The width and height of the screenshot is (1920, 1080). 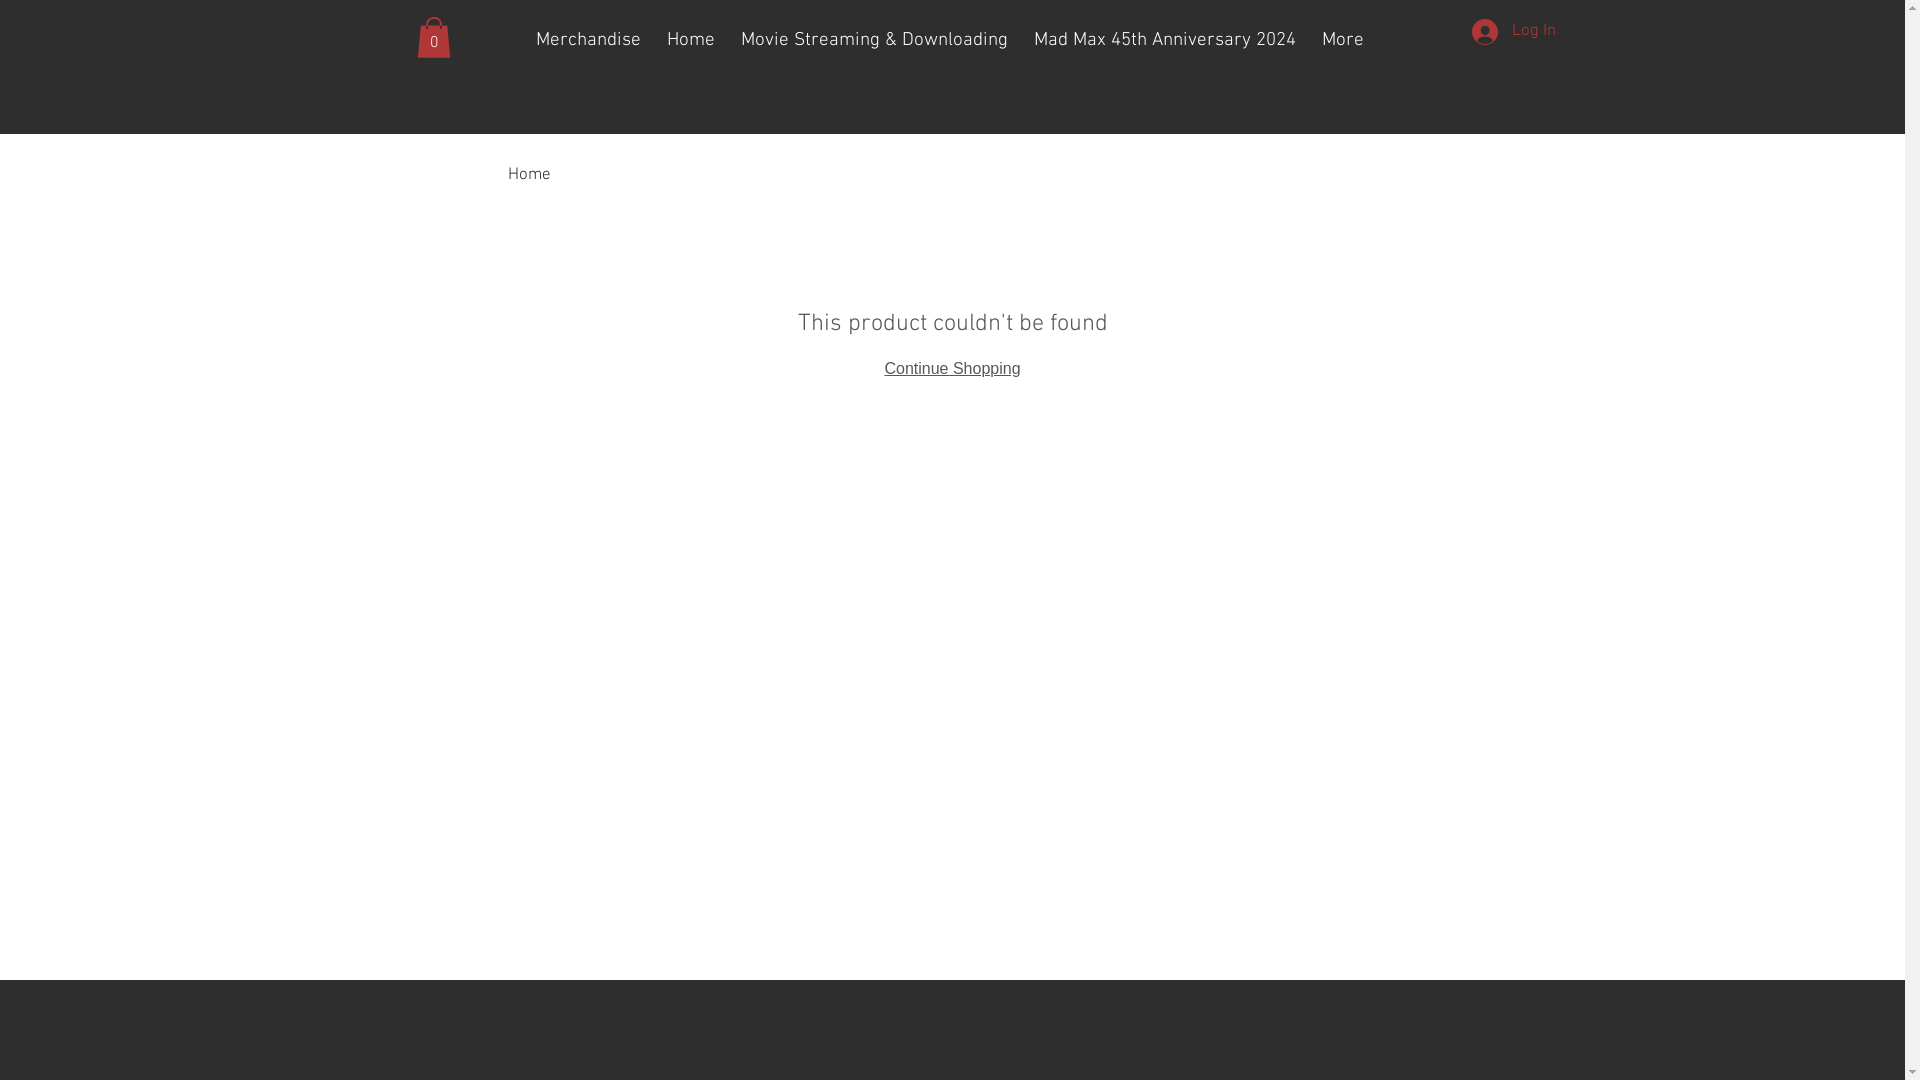 I want to click on Mad Max 45th Anniversary 2024, so click(x=1165, y=41).